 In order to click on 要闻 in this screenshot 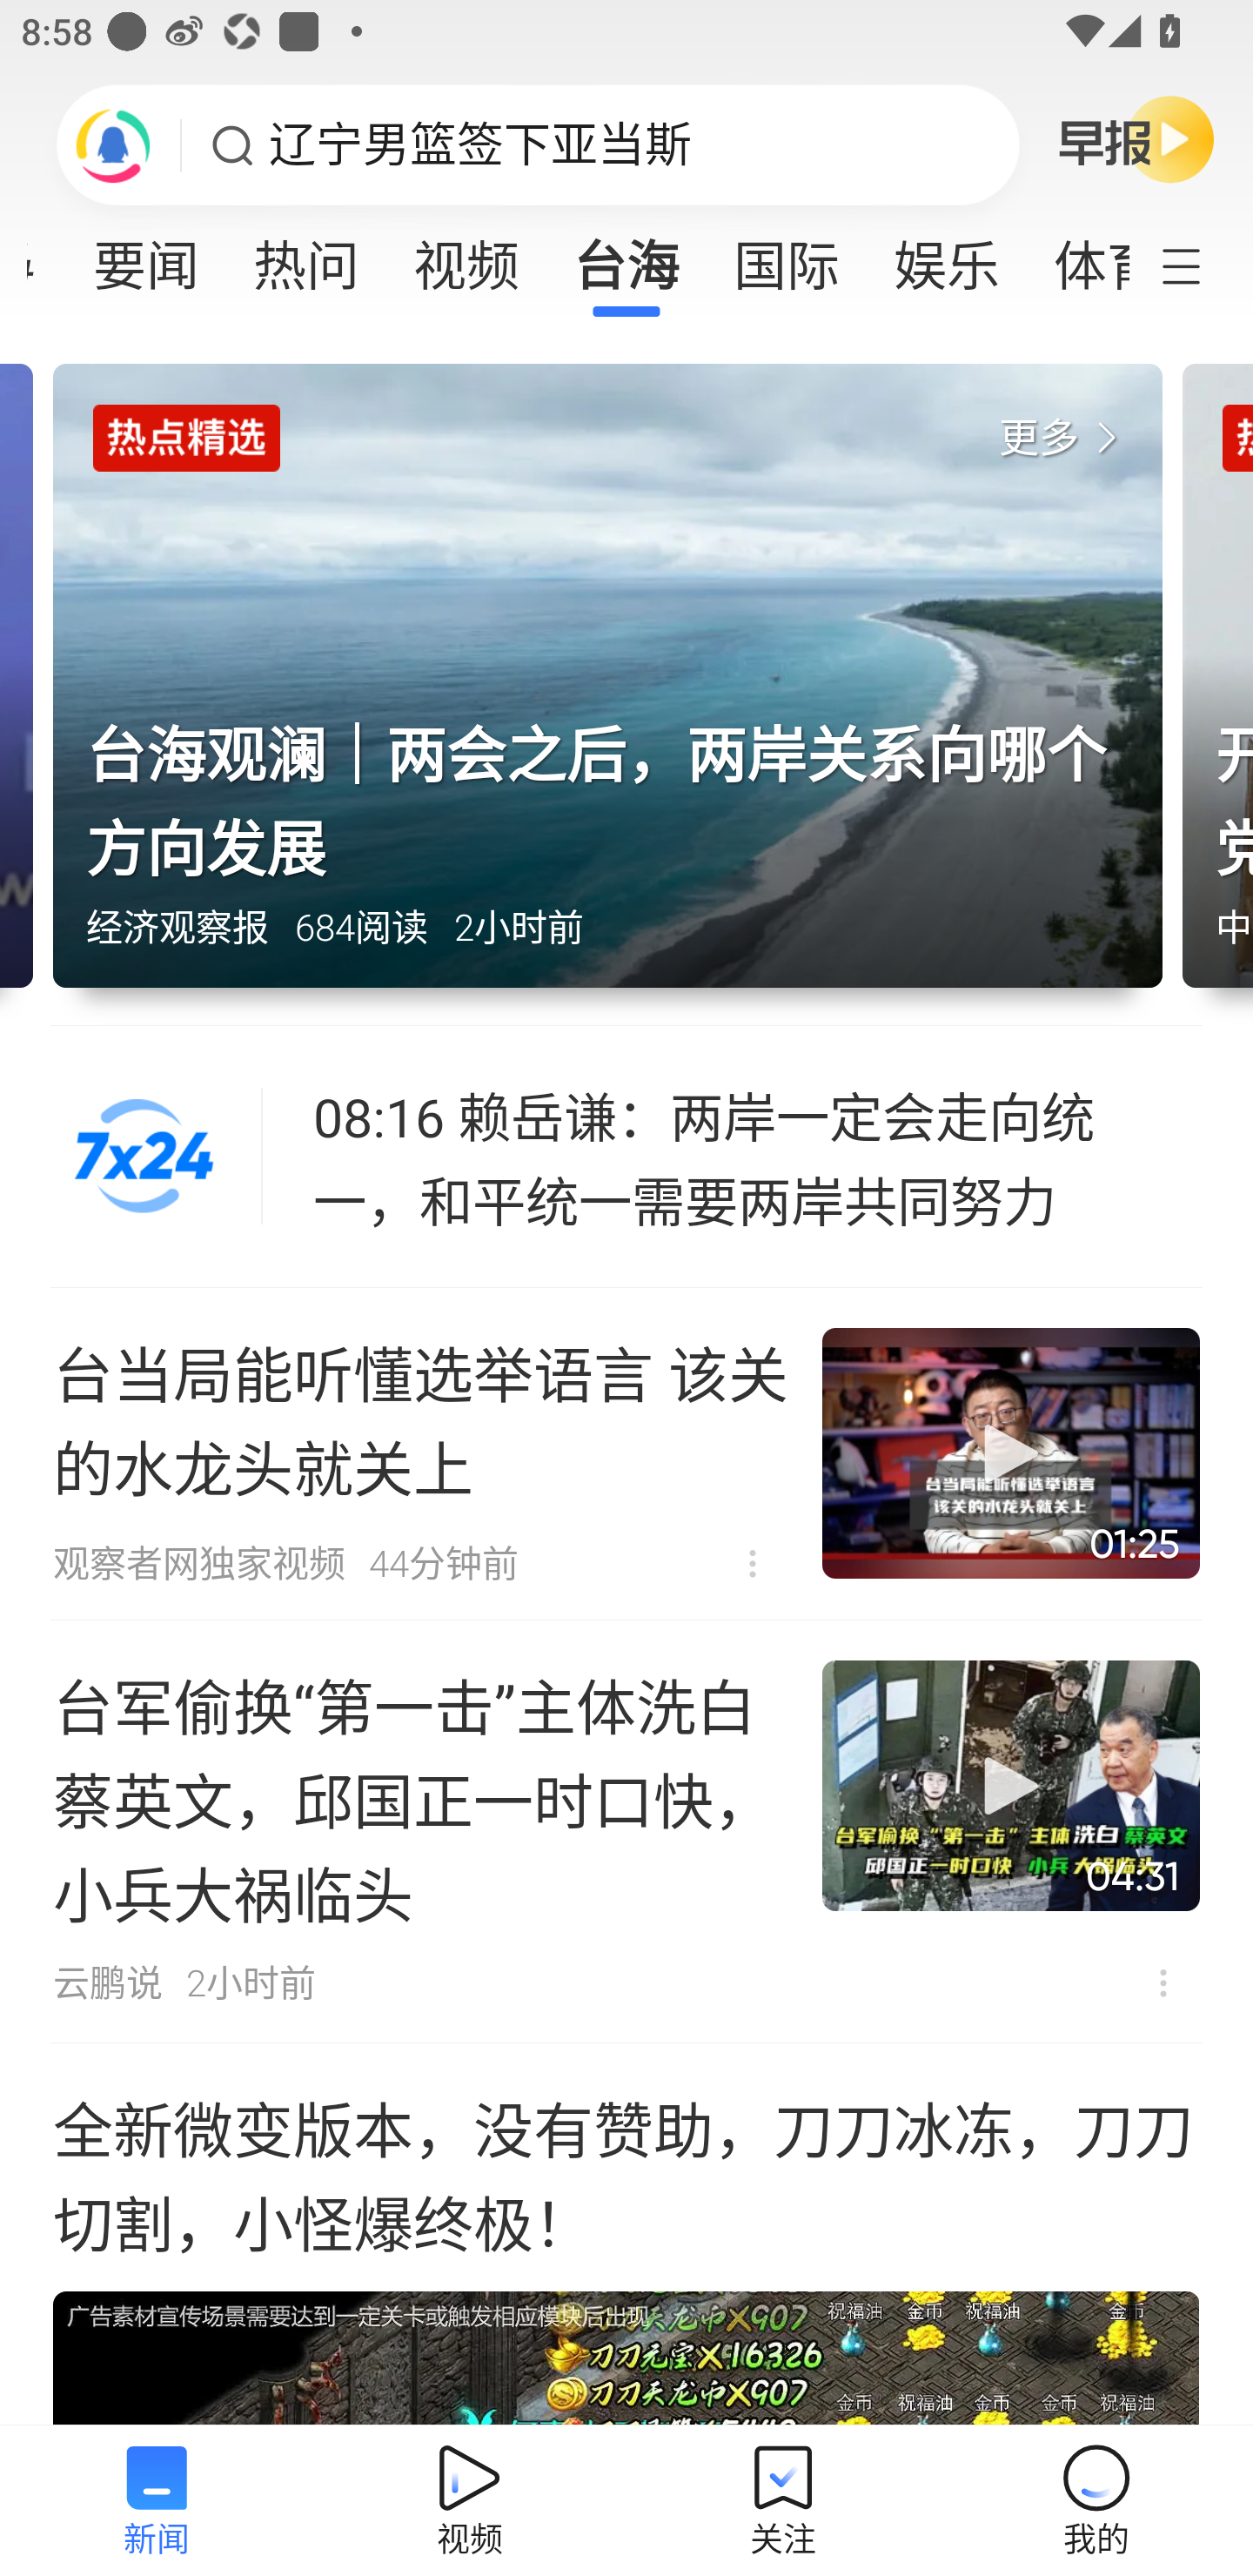, I will do `click(146, 256)`.